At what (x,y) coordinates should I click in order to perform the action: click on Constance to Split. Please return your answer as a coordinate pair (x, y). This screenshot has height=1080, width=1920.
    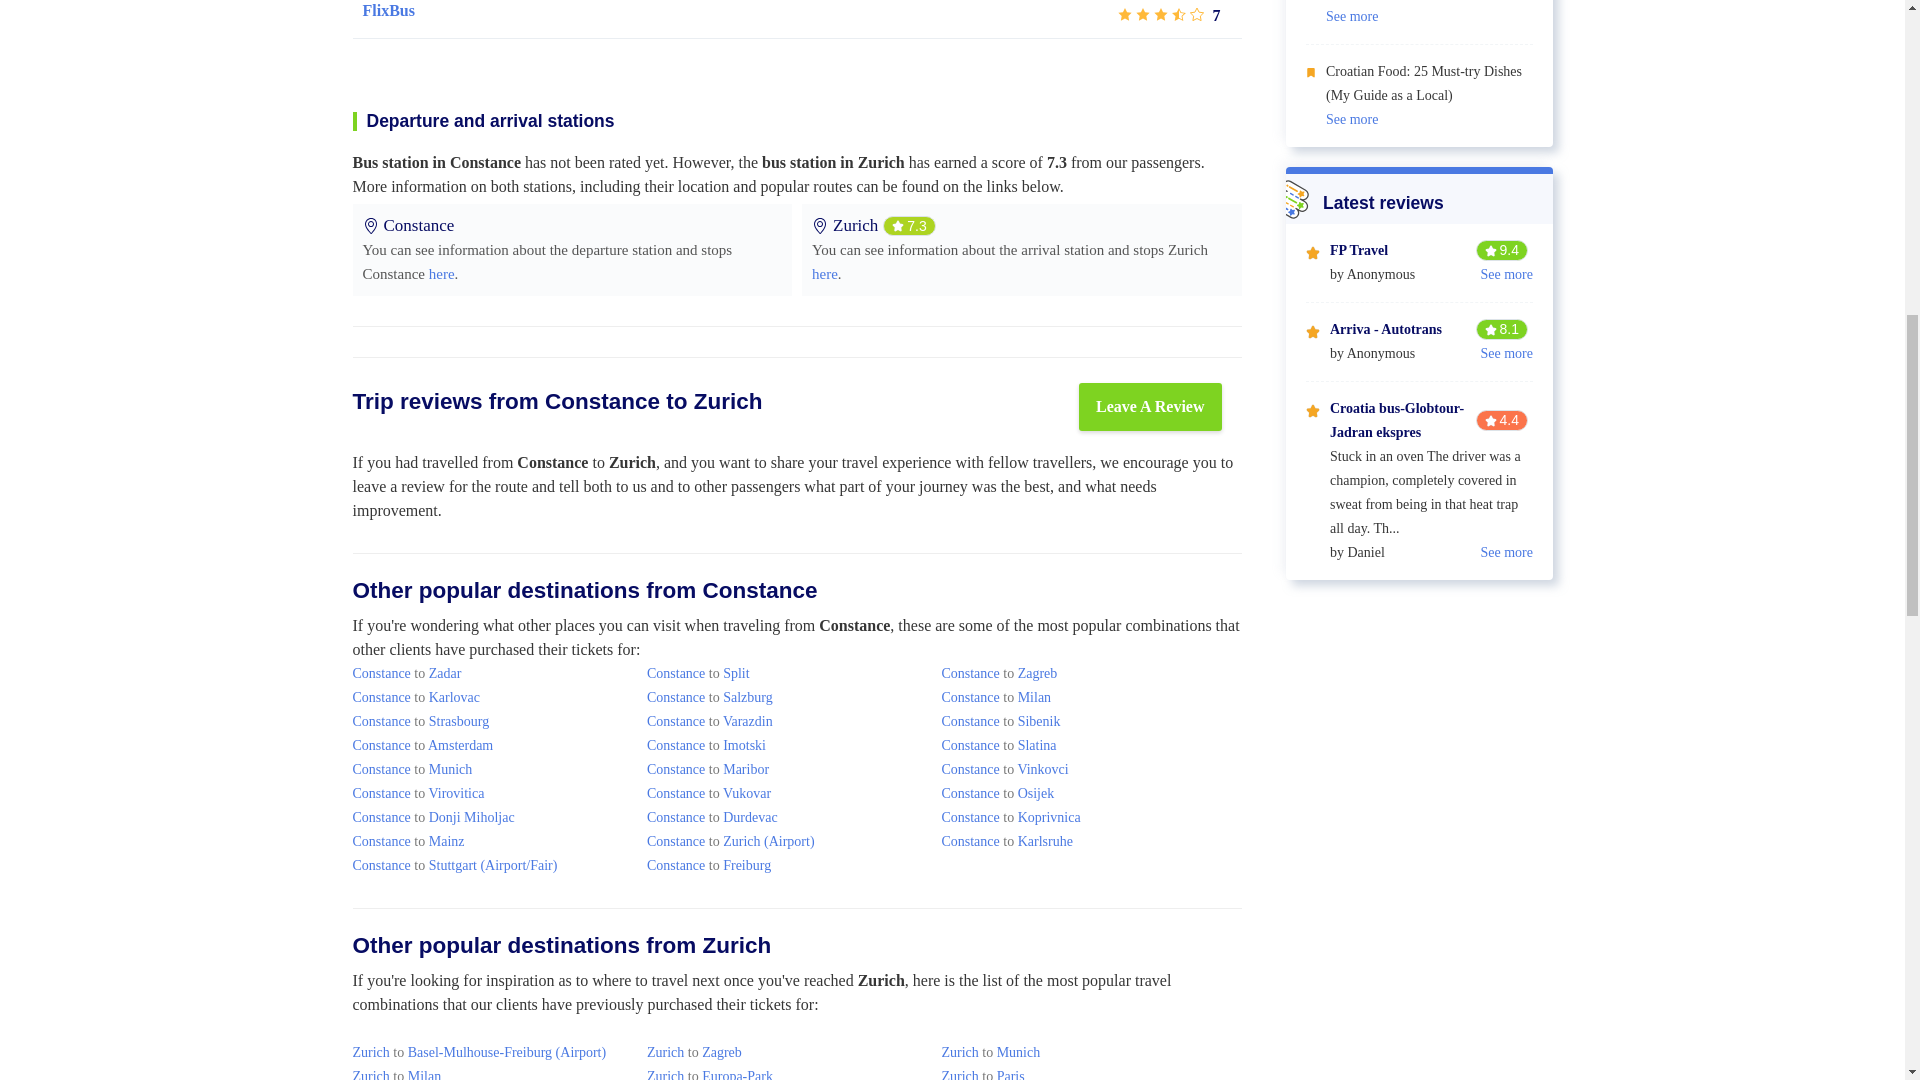
    Looking at the image, I should click on (698, 674).